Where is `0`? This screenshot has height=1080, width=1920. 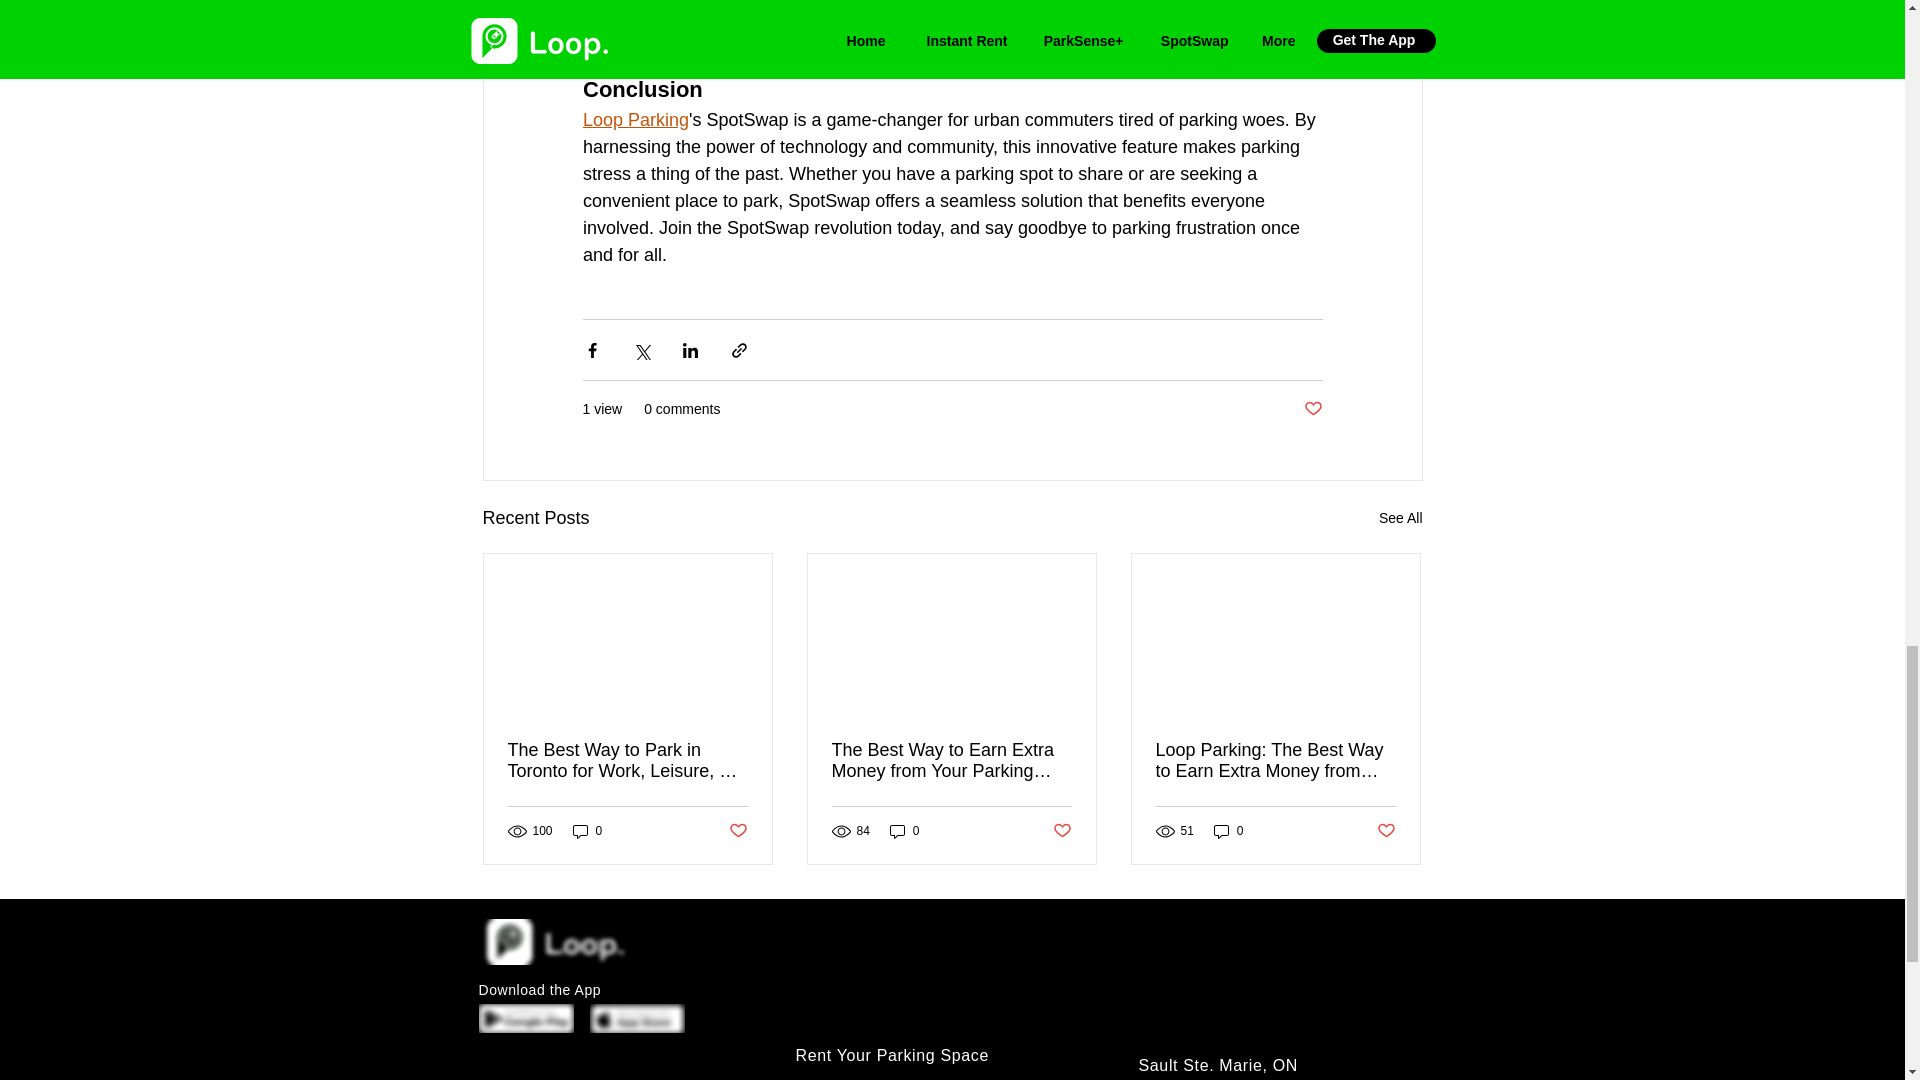 0 is located at coordinates (1228, 831).